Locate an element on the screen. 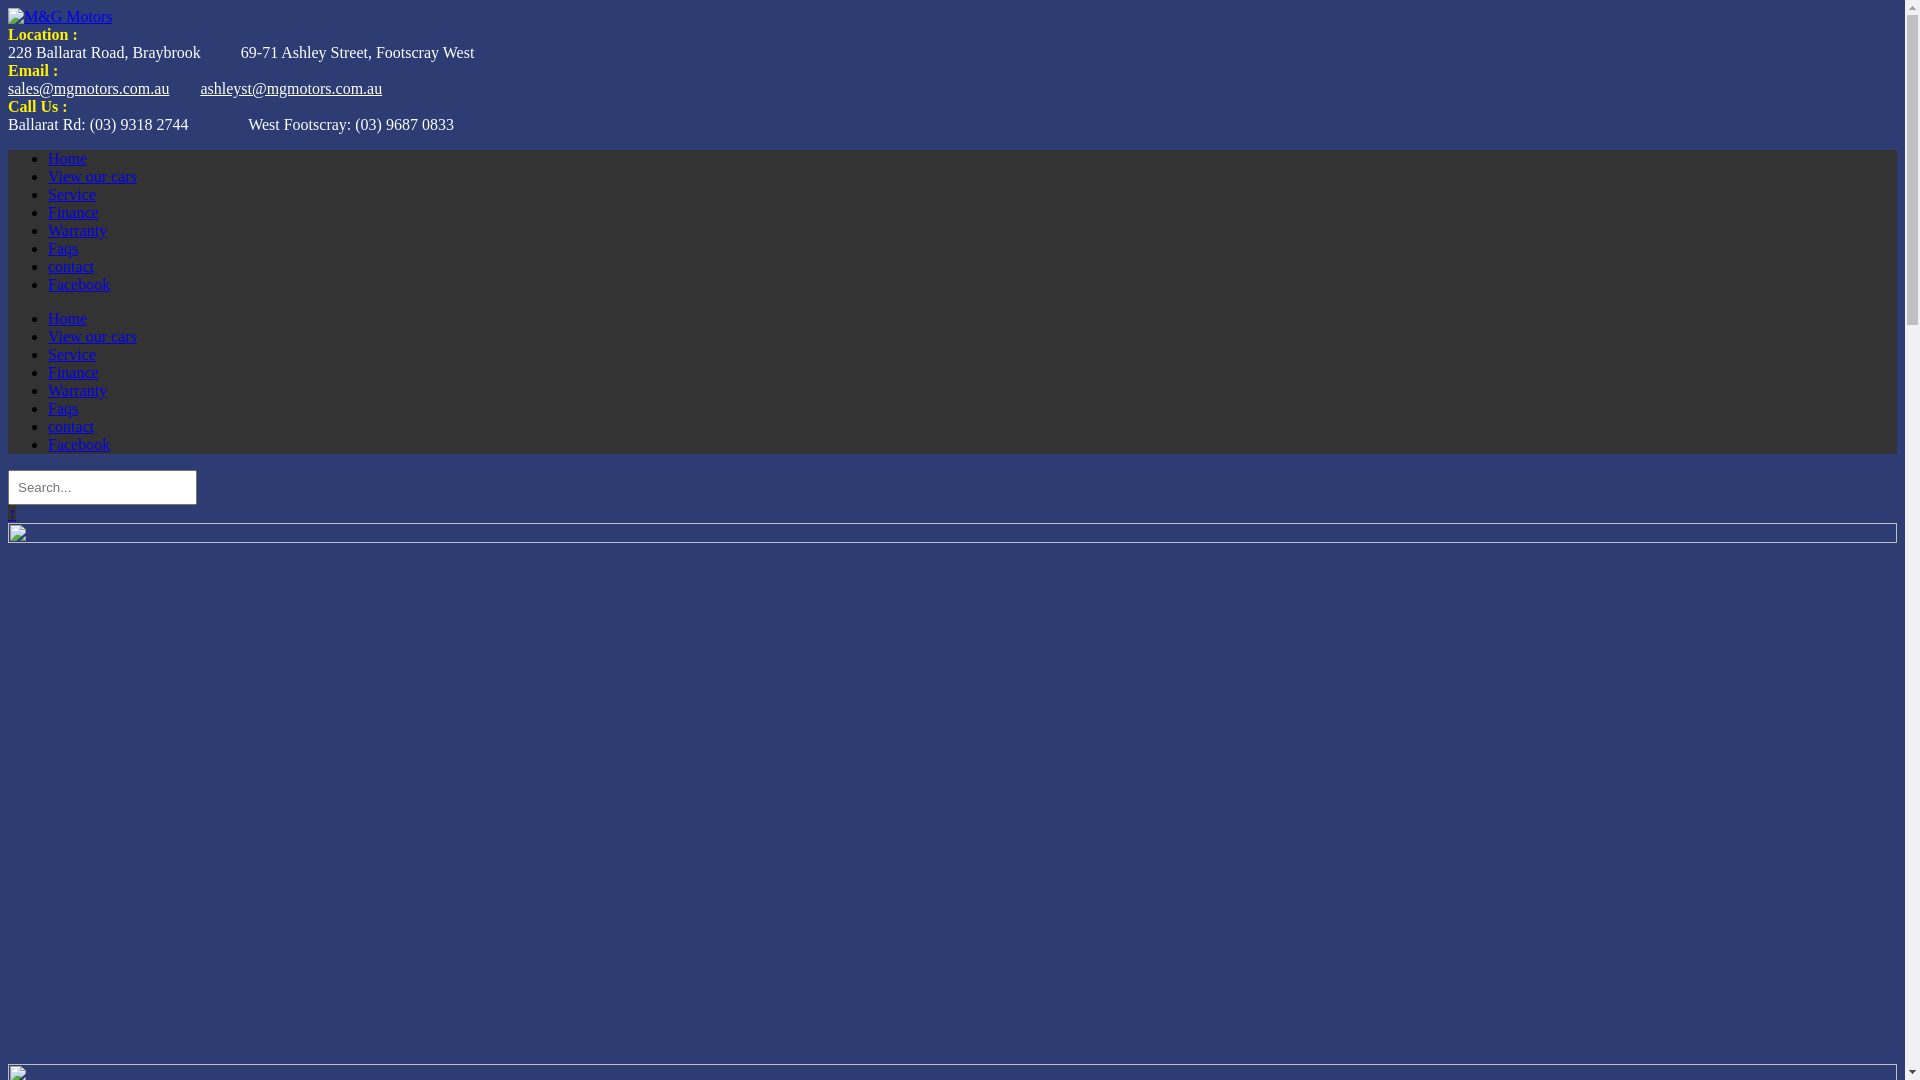 Image resolution: width=1920 pixels, height=1080 pixels. Service is located at coordinates (72, 354).